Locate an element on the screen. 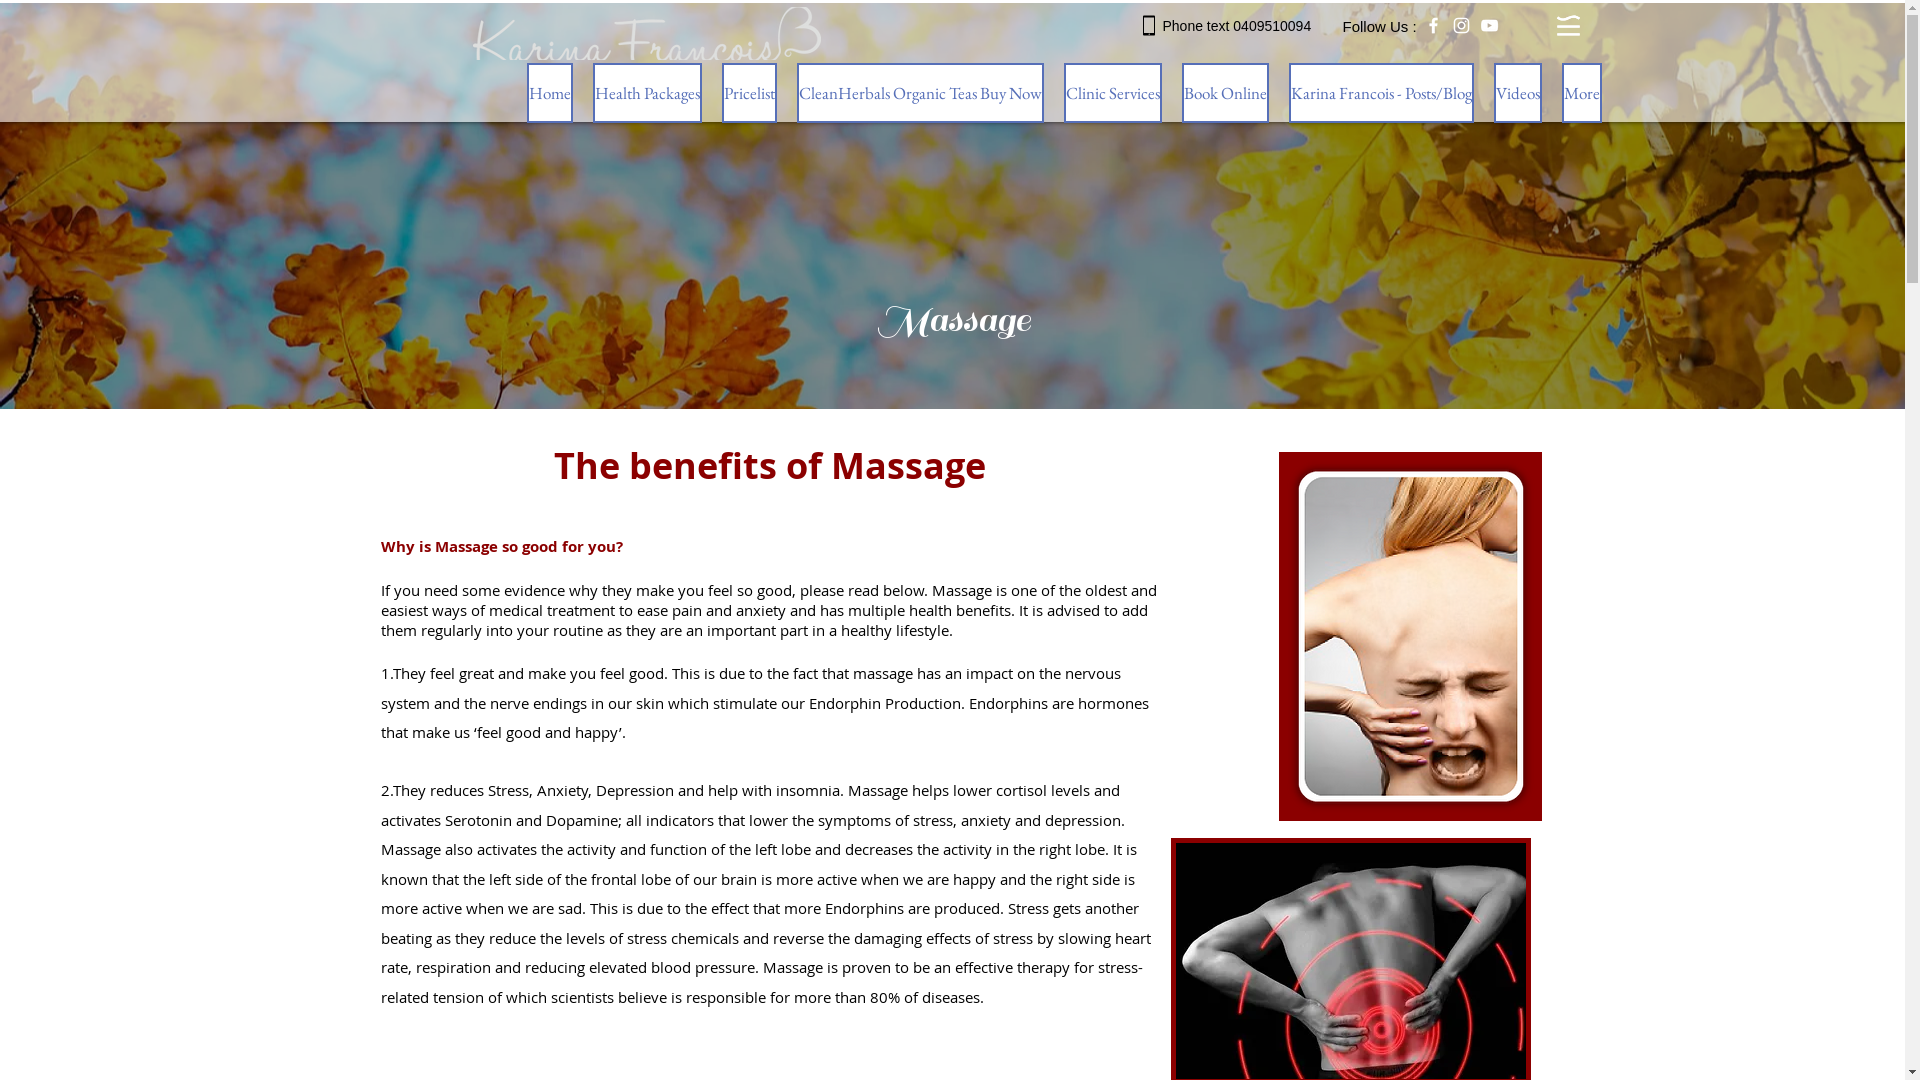  Karina Francois - Posts/Blog is located at coordinates (1380, 93).